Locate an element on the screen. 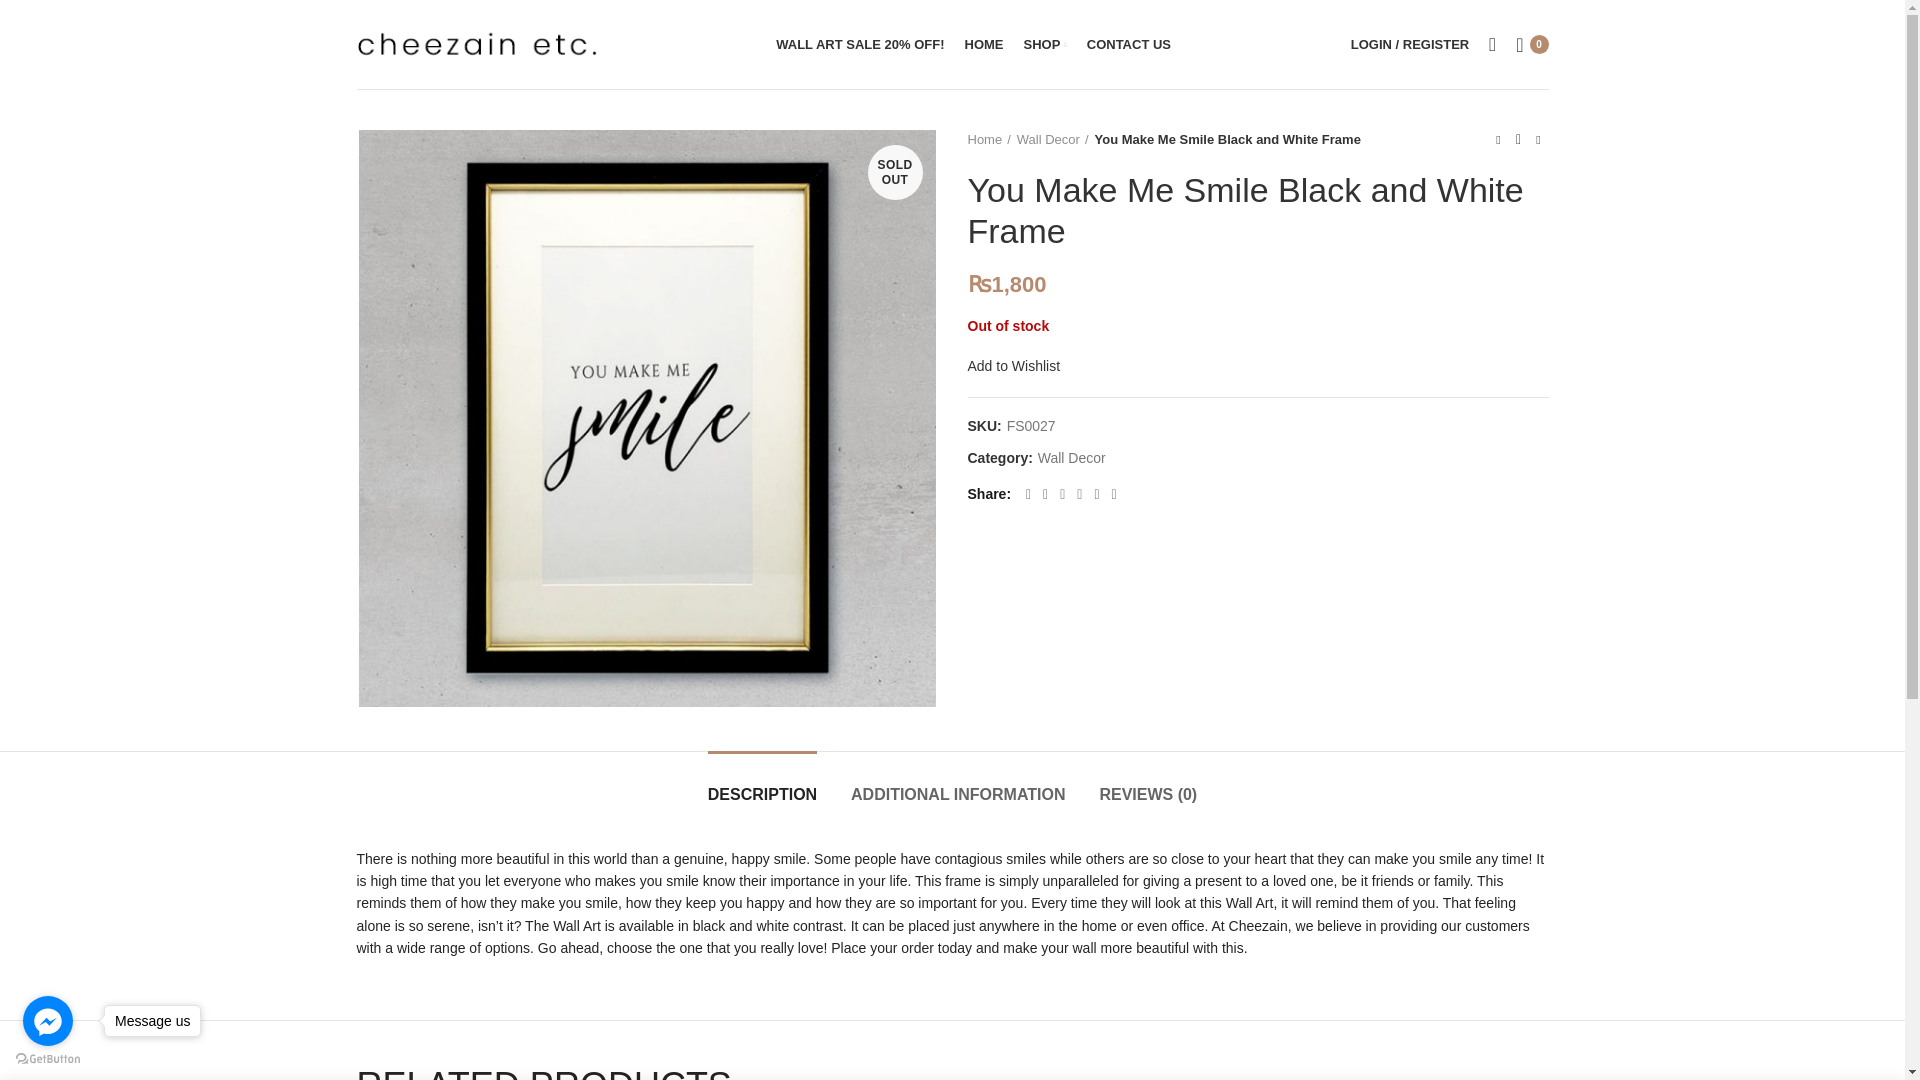 The image size is (1920, 1080). Search is located at coordinates (1492, 43).